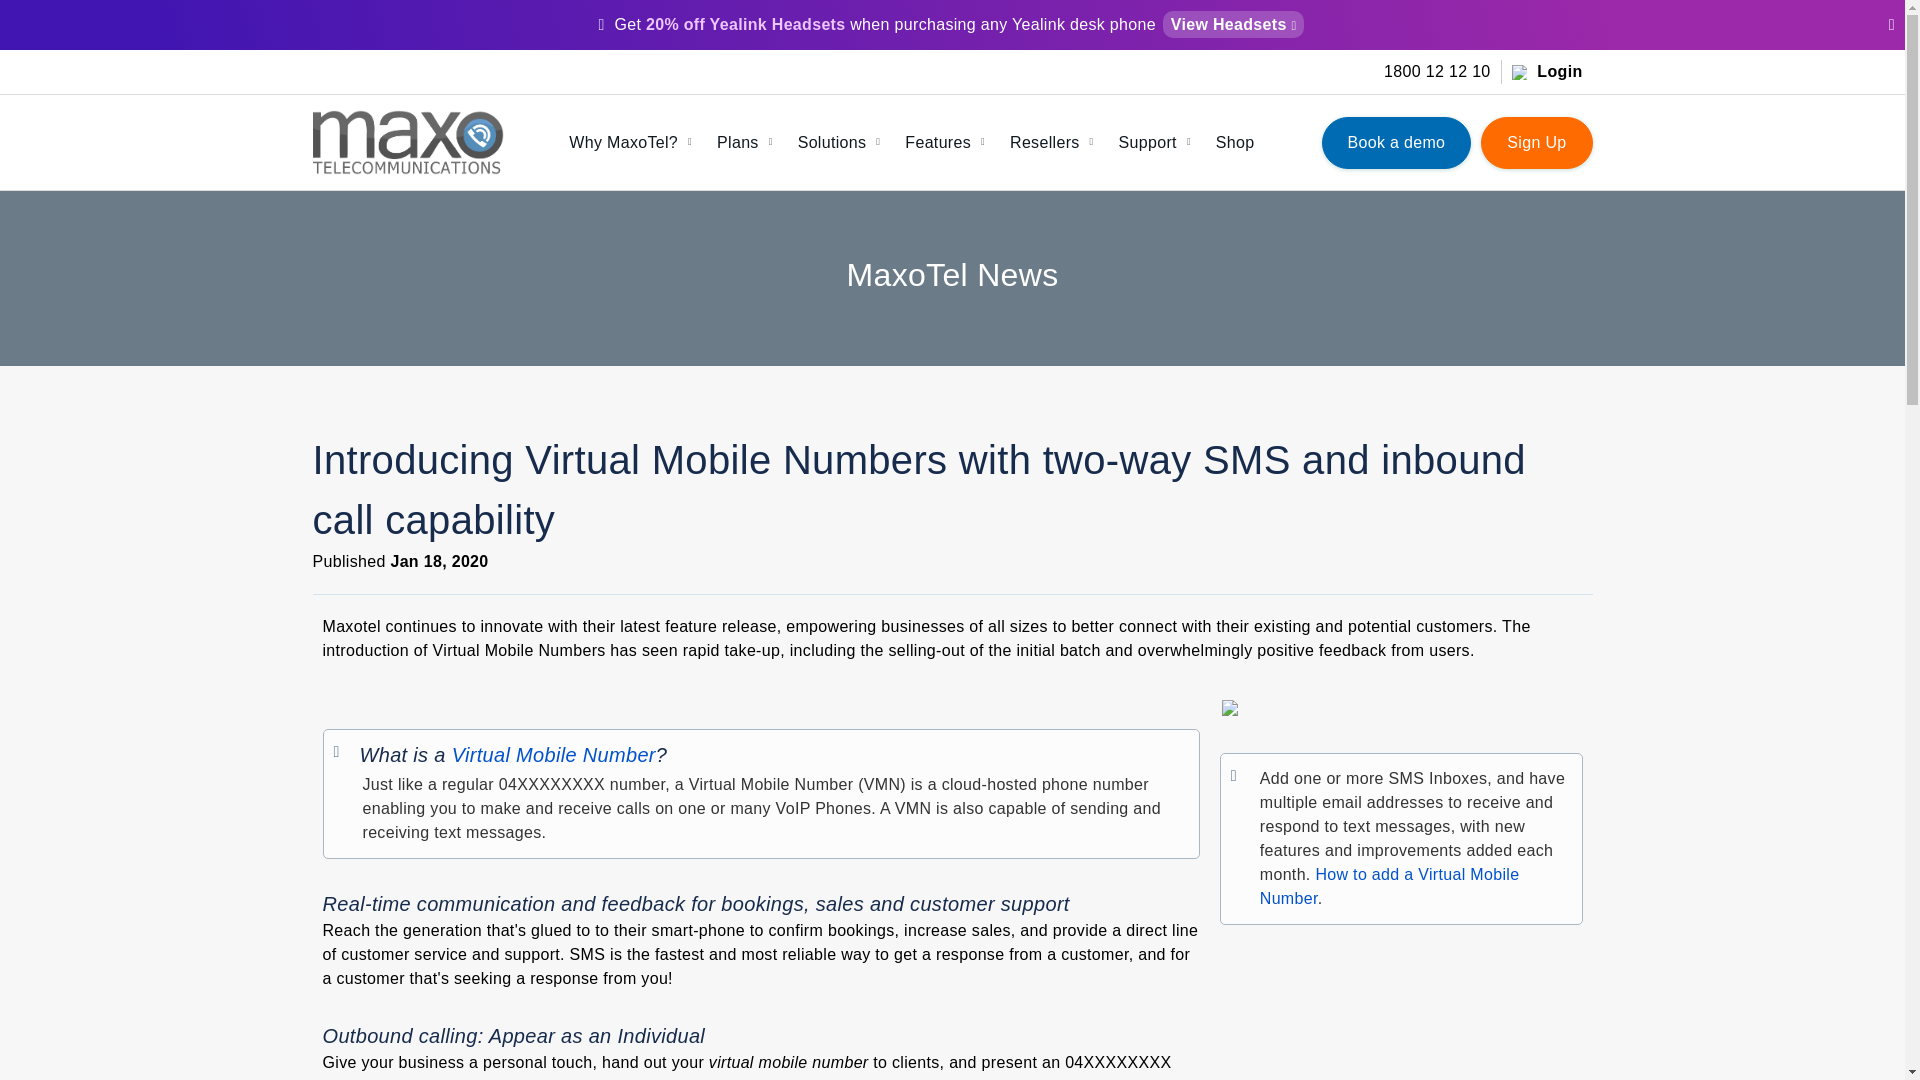  I want to click on Solutions, so click(844, 142).